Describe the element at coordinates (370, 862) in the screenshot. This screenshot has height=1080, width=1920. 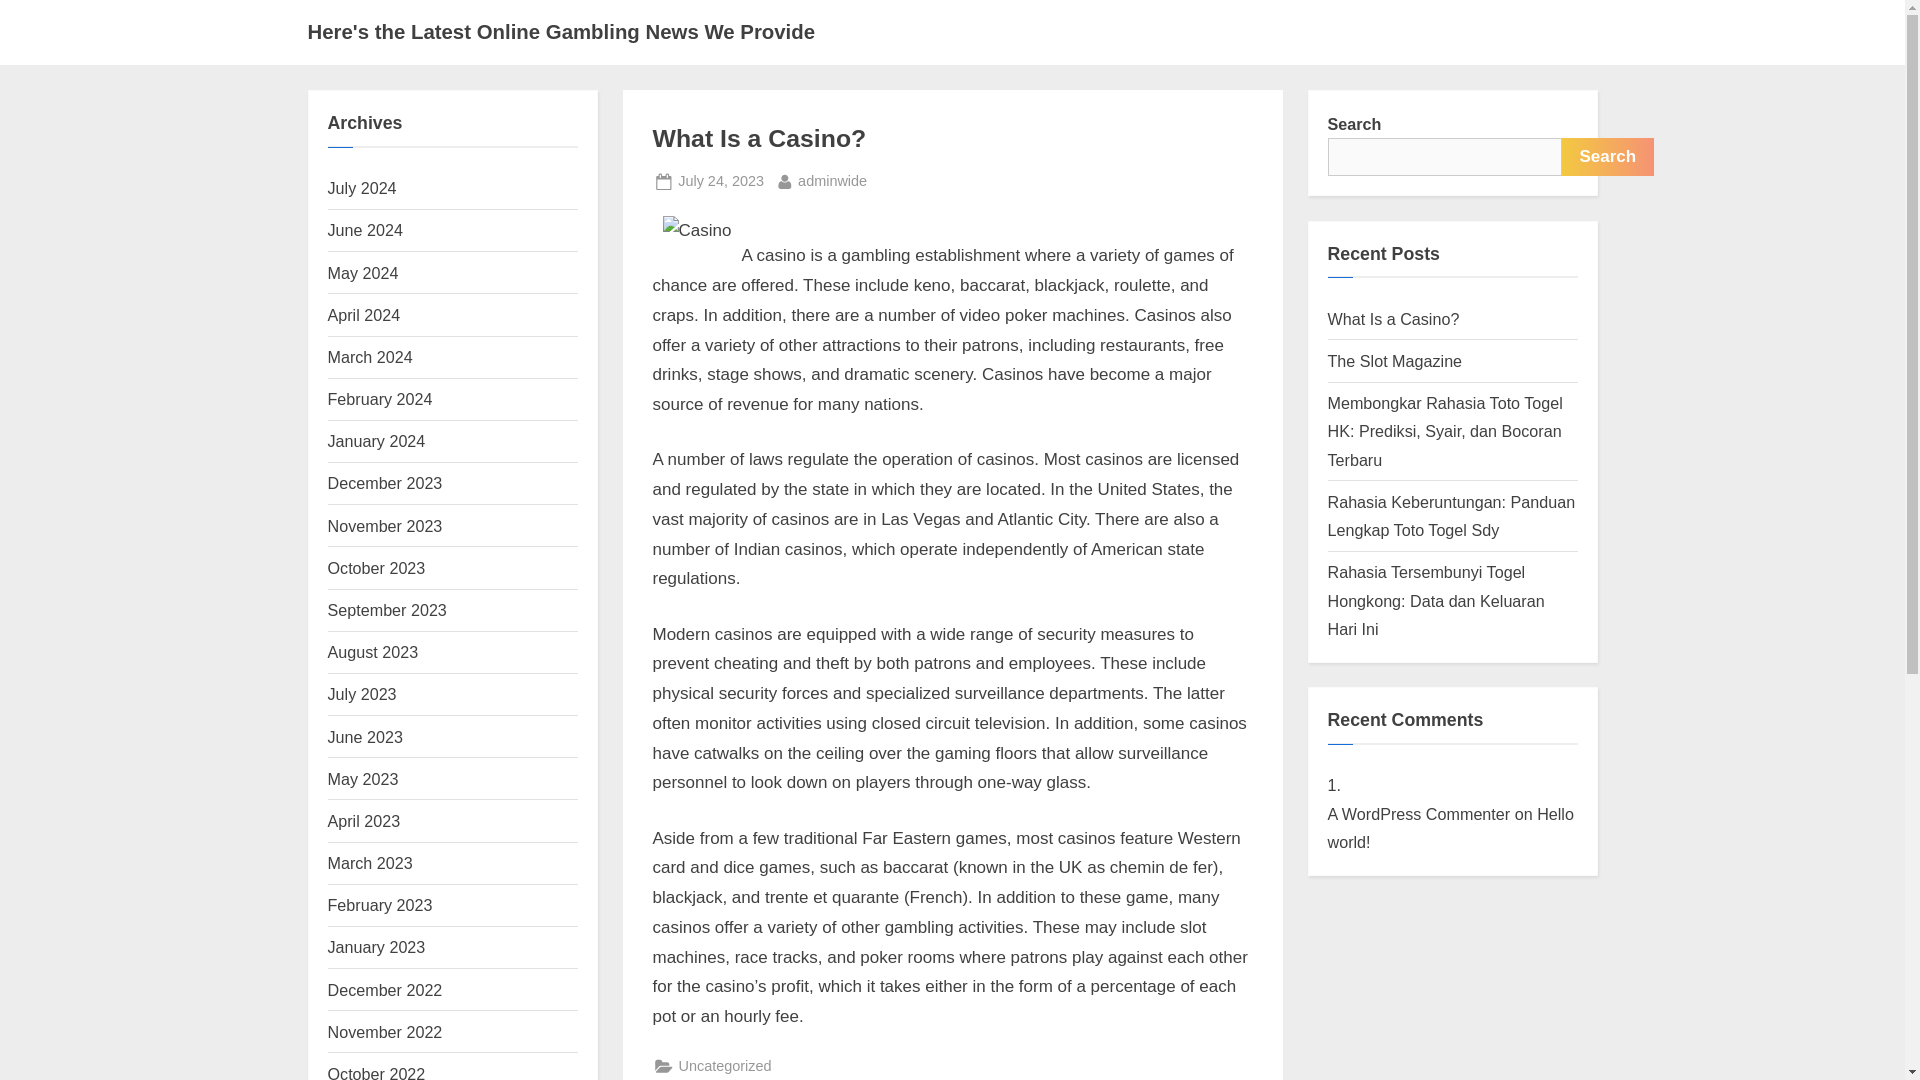
I see `February 2024` at that location.